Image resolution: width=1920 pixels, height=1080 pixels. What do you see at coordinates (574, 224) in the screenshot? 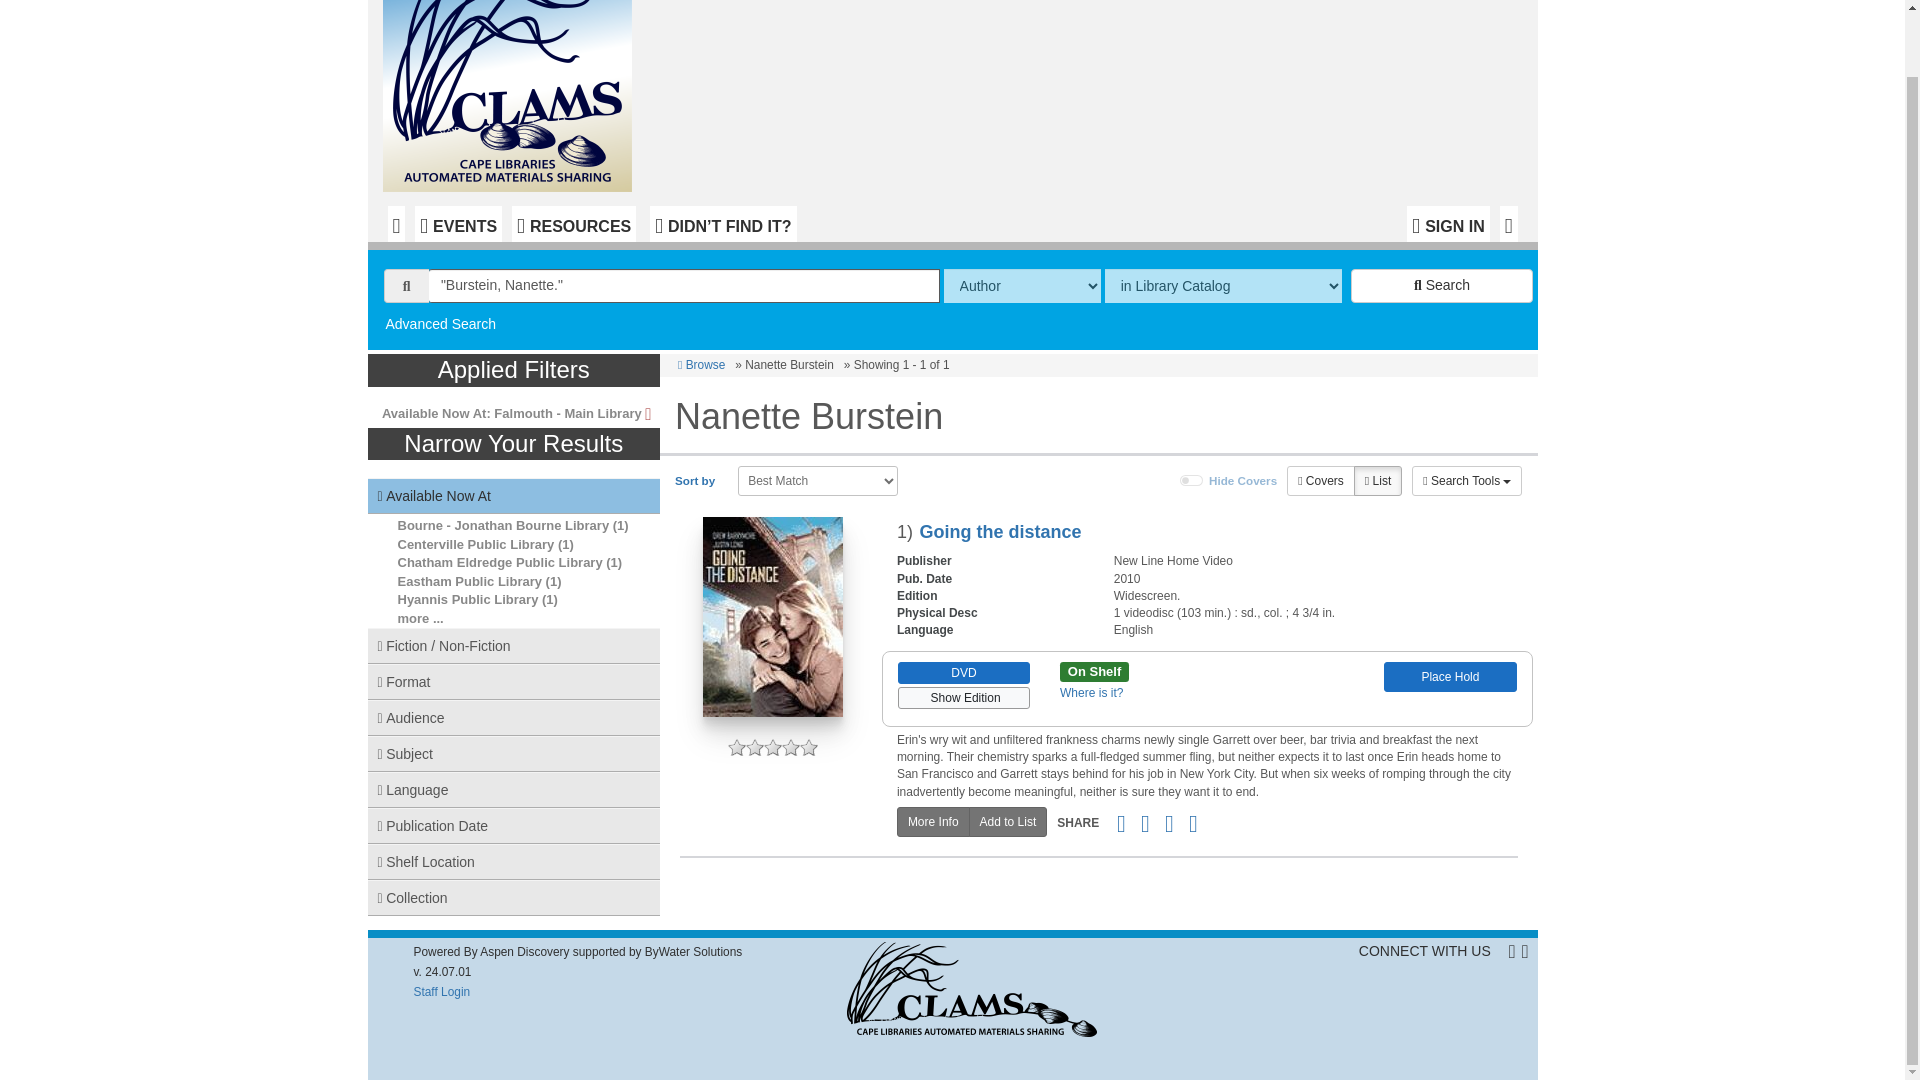
I see `RESOURCES` at bounding box center [574, 224].